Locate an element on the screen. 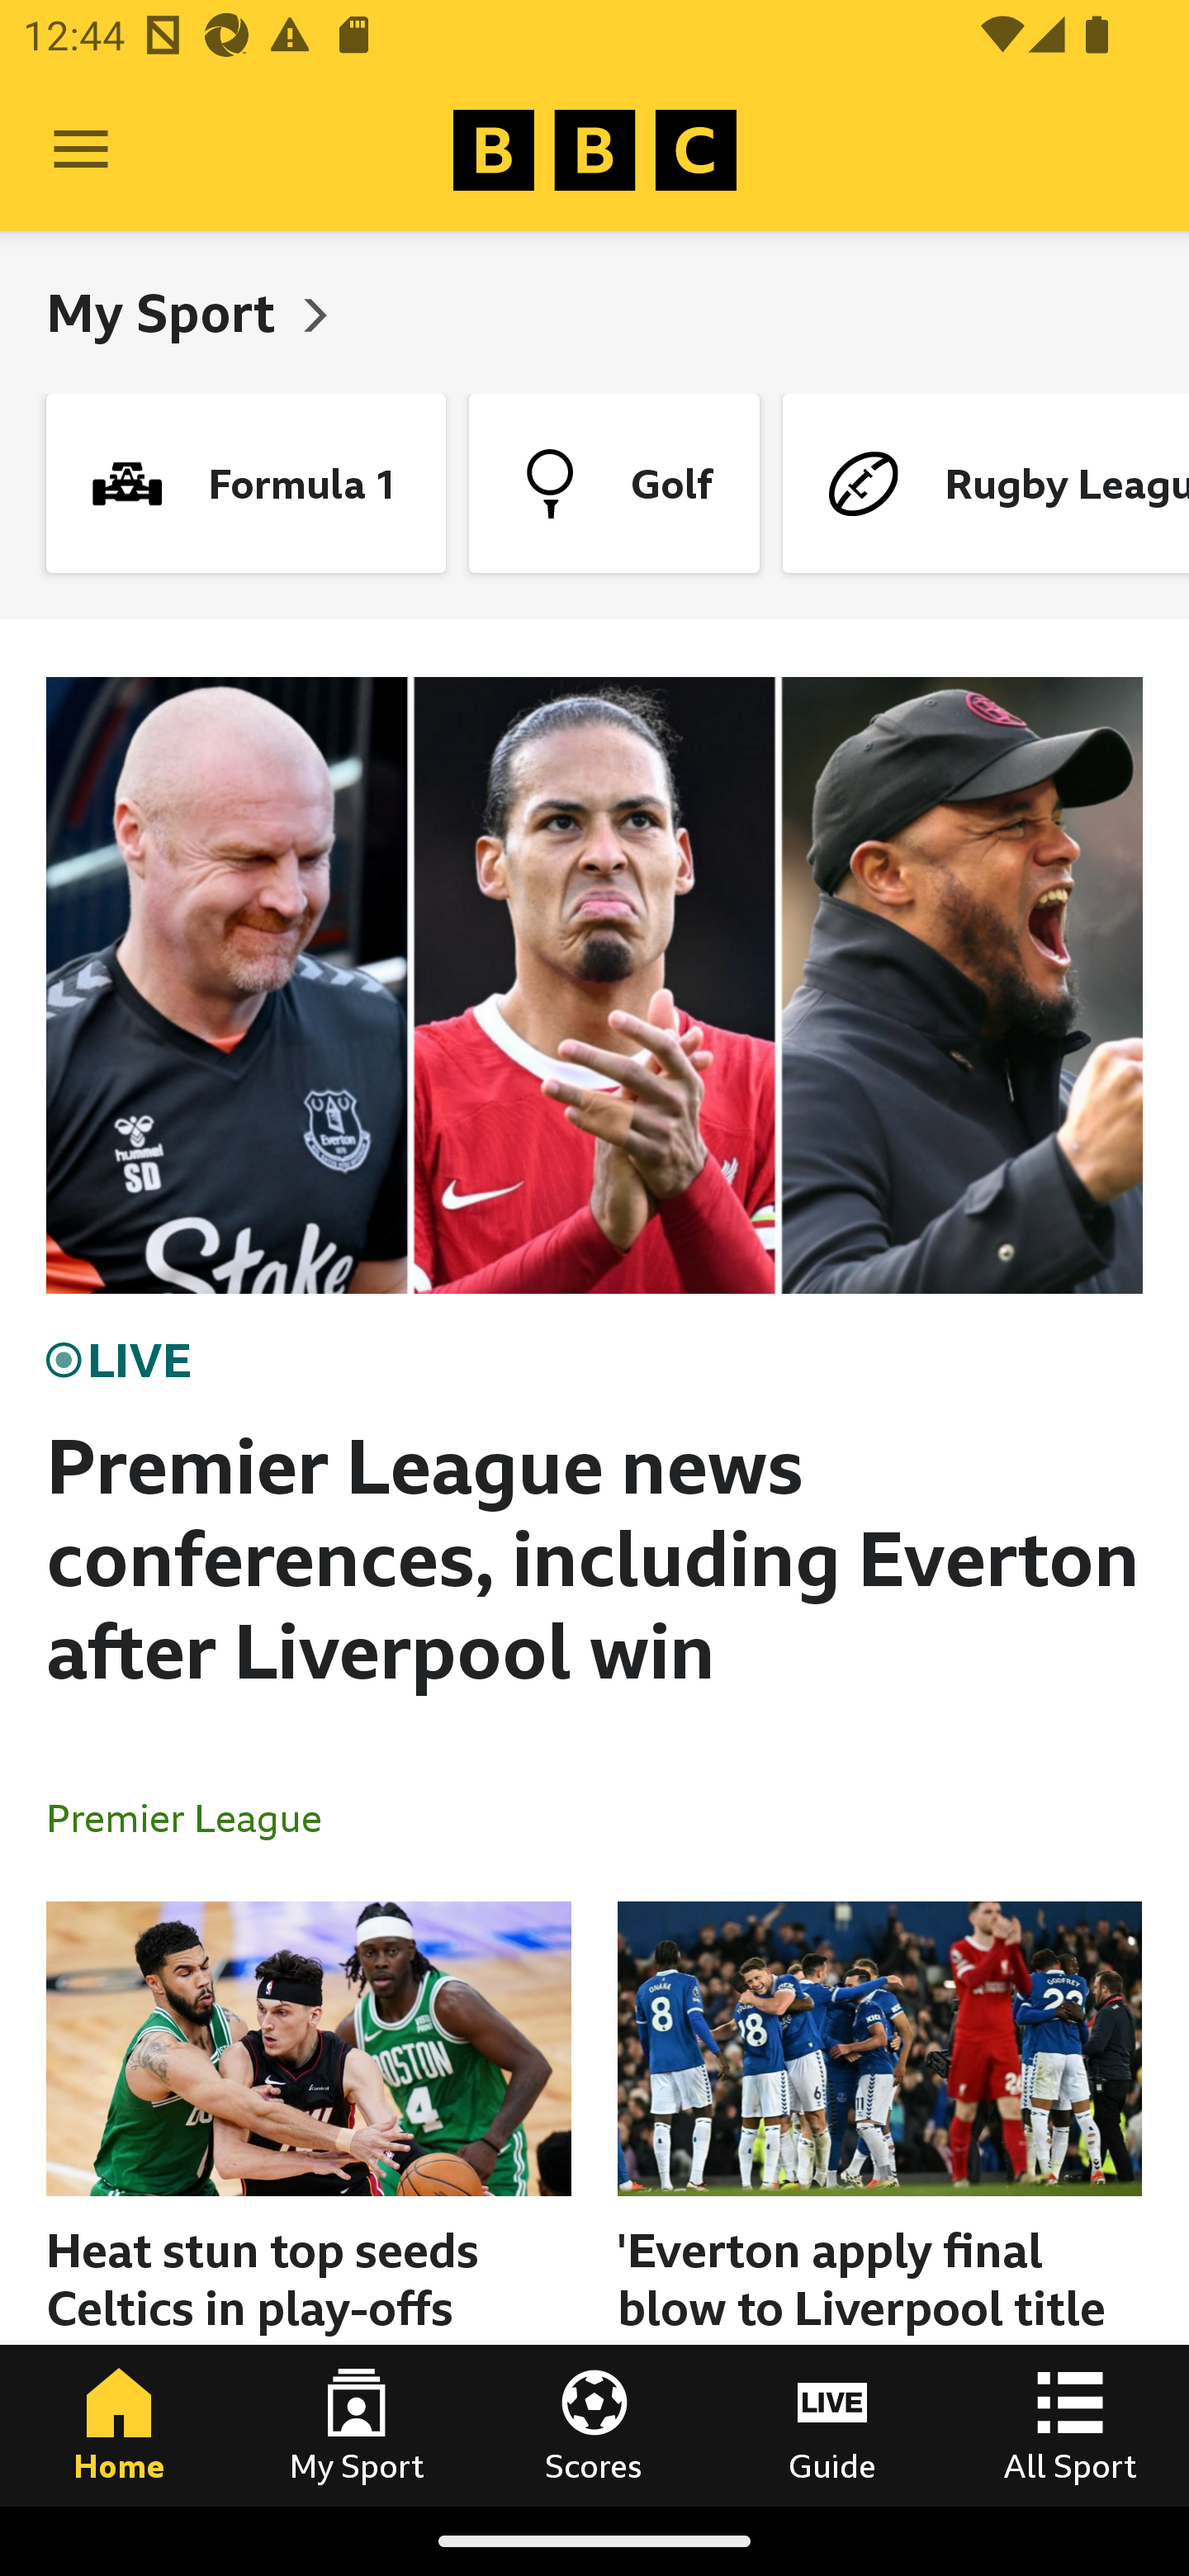 This screenshot has height=2576, width=1189. Guide is located at coordinates (832, 2425).